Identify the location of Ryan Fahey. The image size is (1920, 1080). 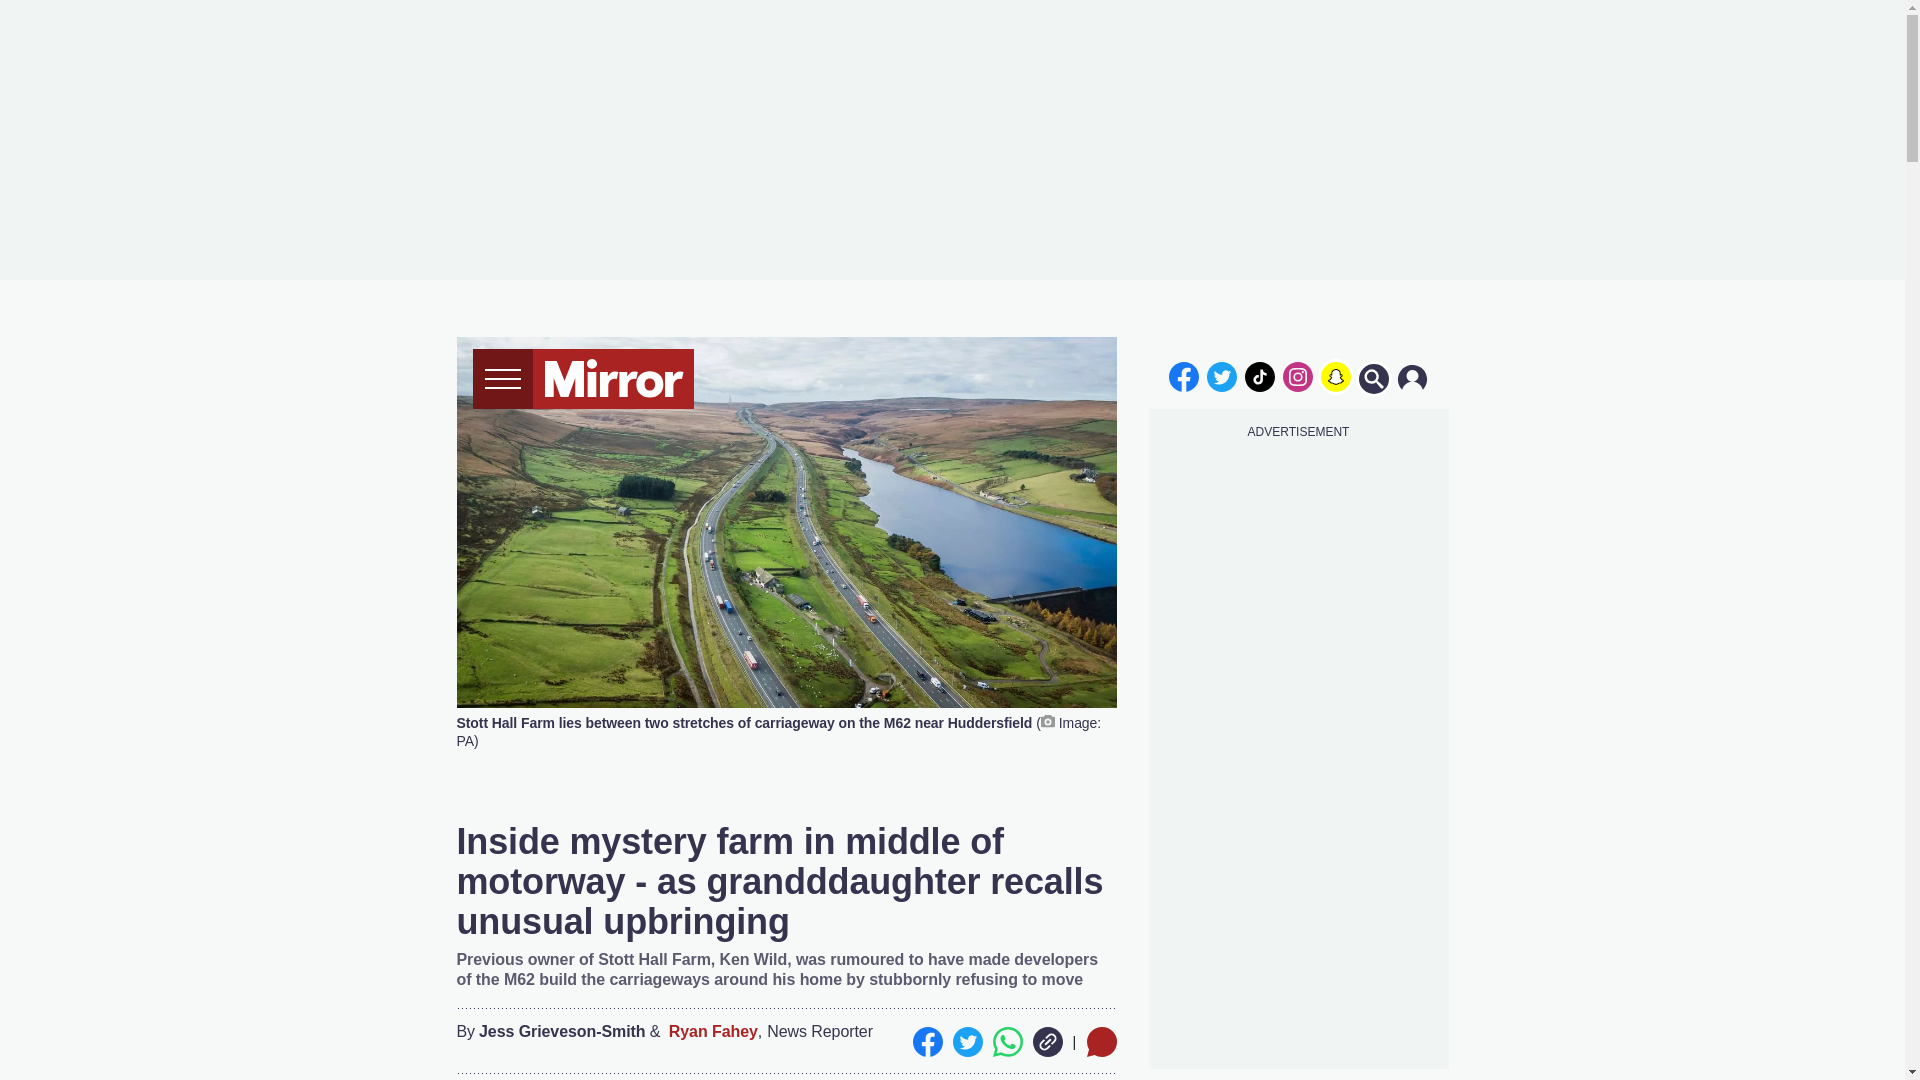
(713, 1032).